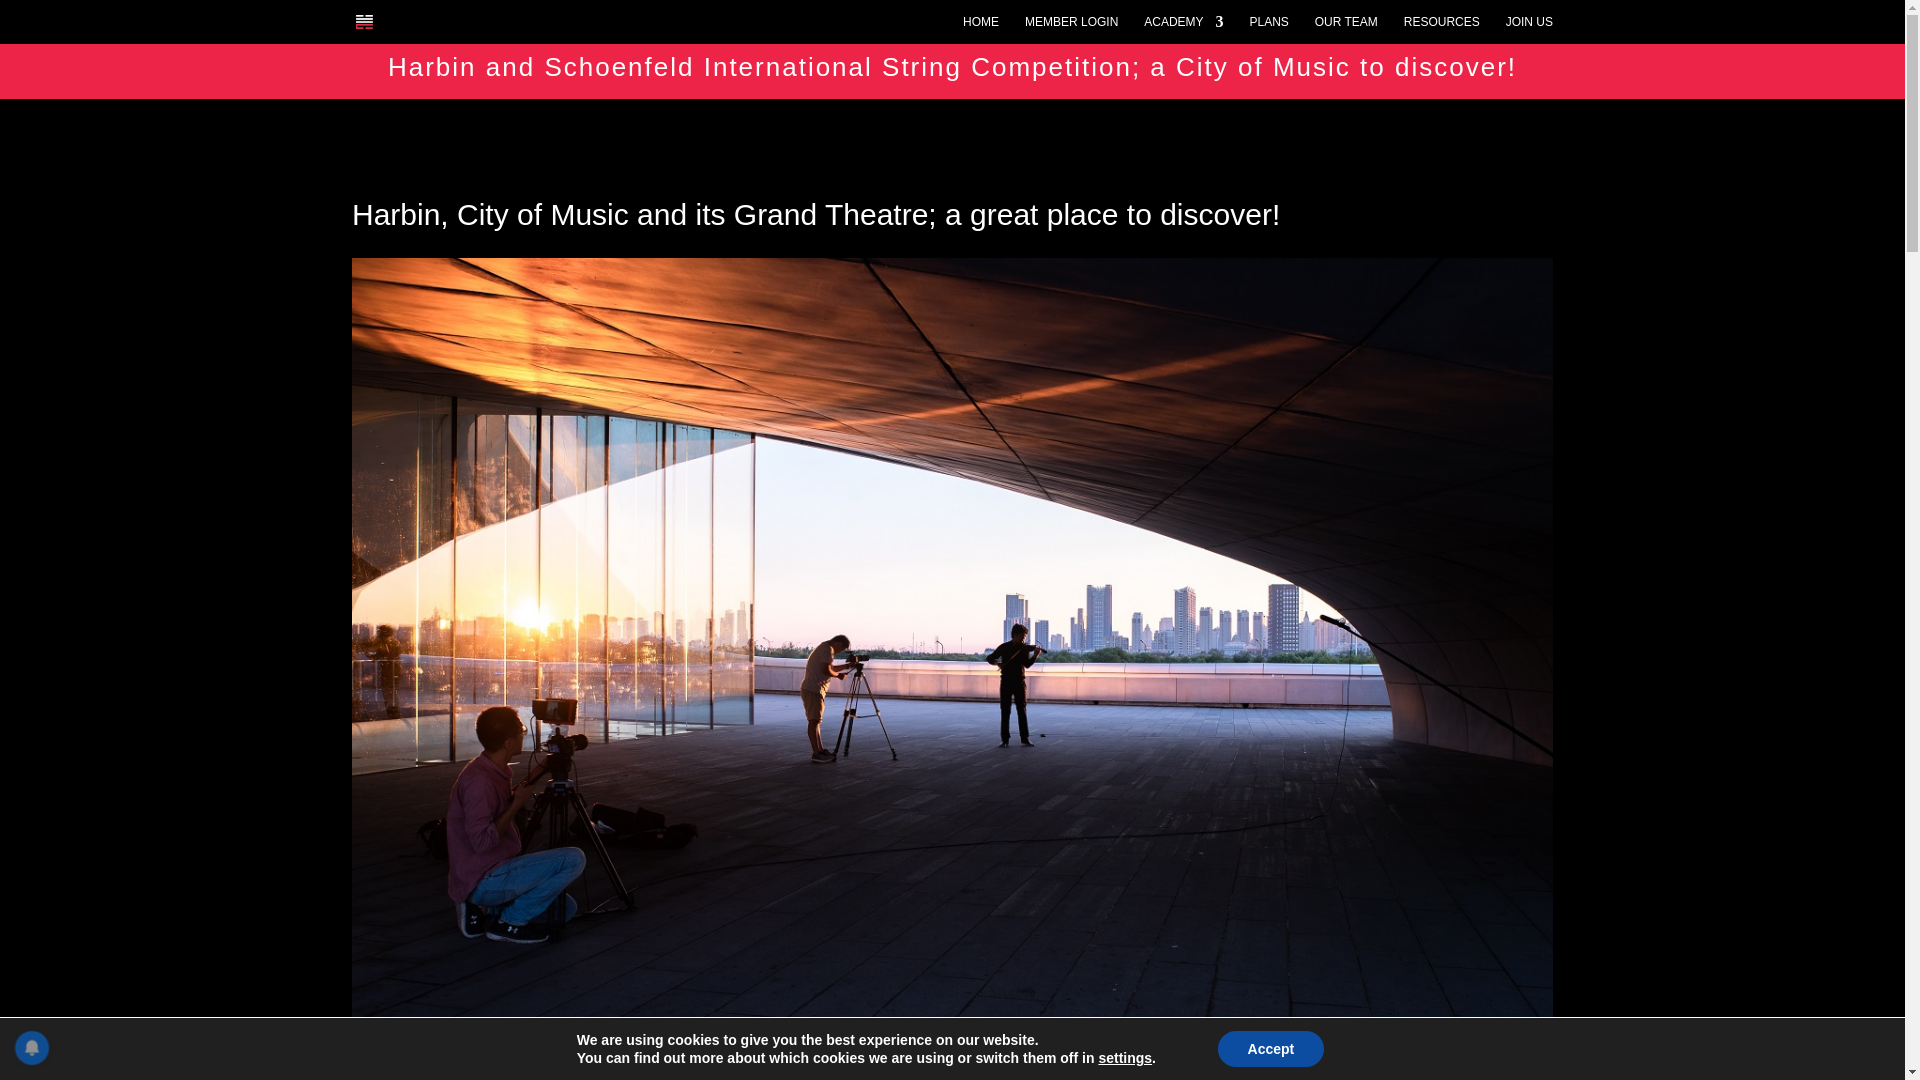 This screenshot has height=1080, width=1920. I want to click on HOME, so click(980, 30).